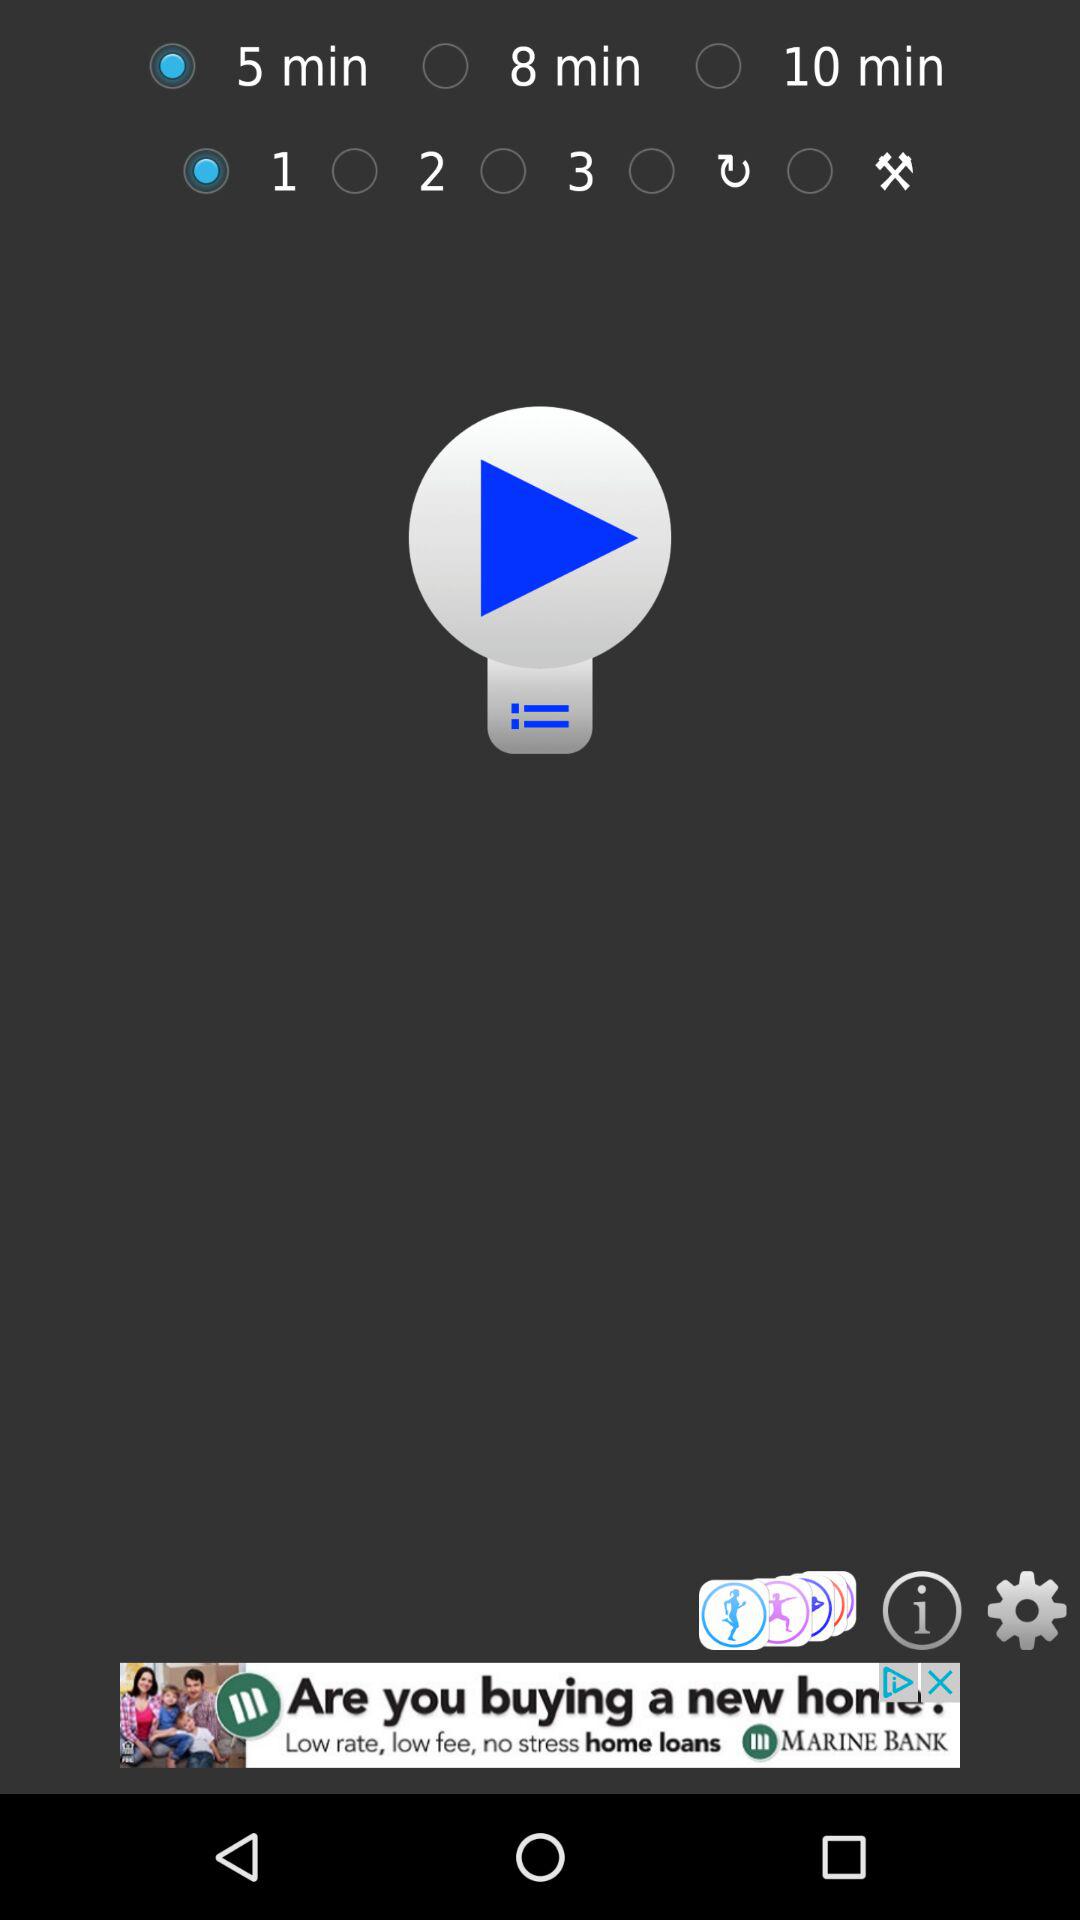  Describe the element at coordinates (728, 66) in the screenshot. I see `select duration 10 minutes` at that location.